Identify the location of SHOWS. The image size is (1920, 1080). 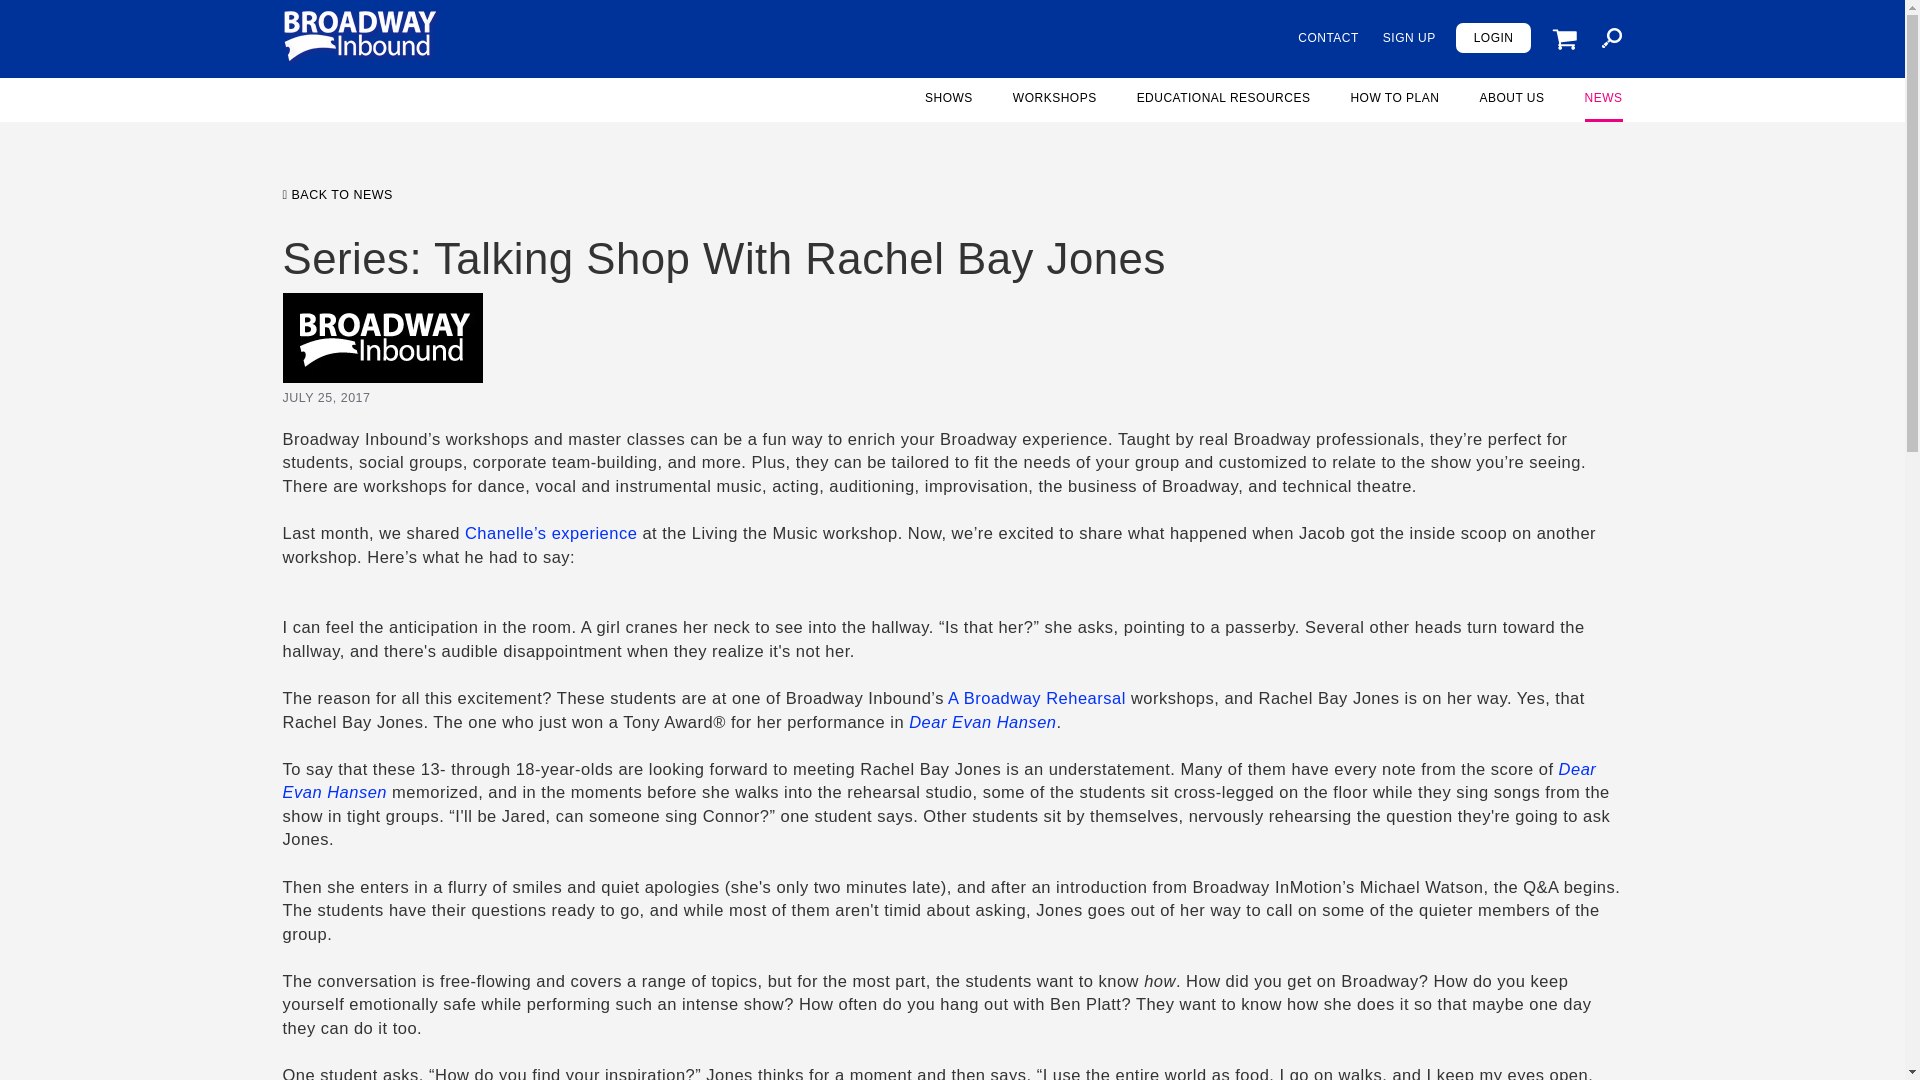
(949, 104).